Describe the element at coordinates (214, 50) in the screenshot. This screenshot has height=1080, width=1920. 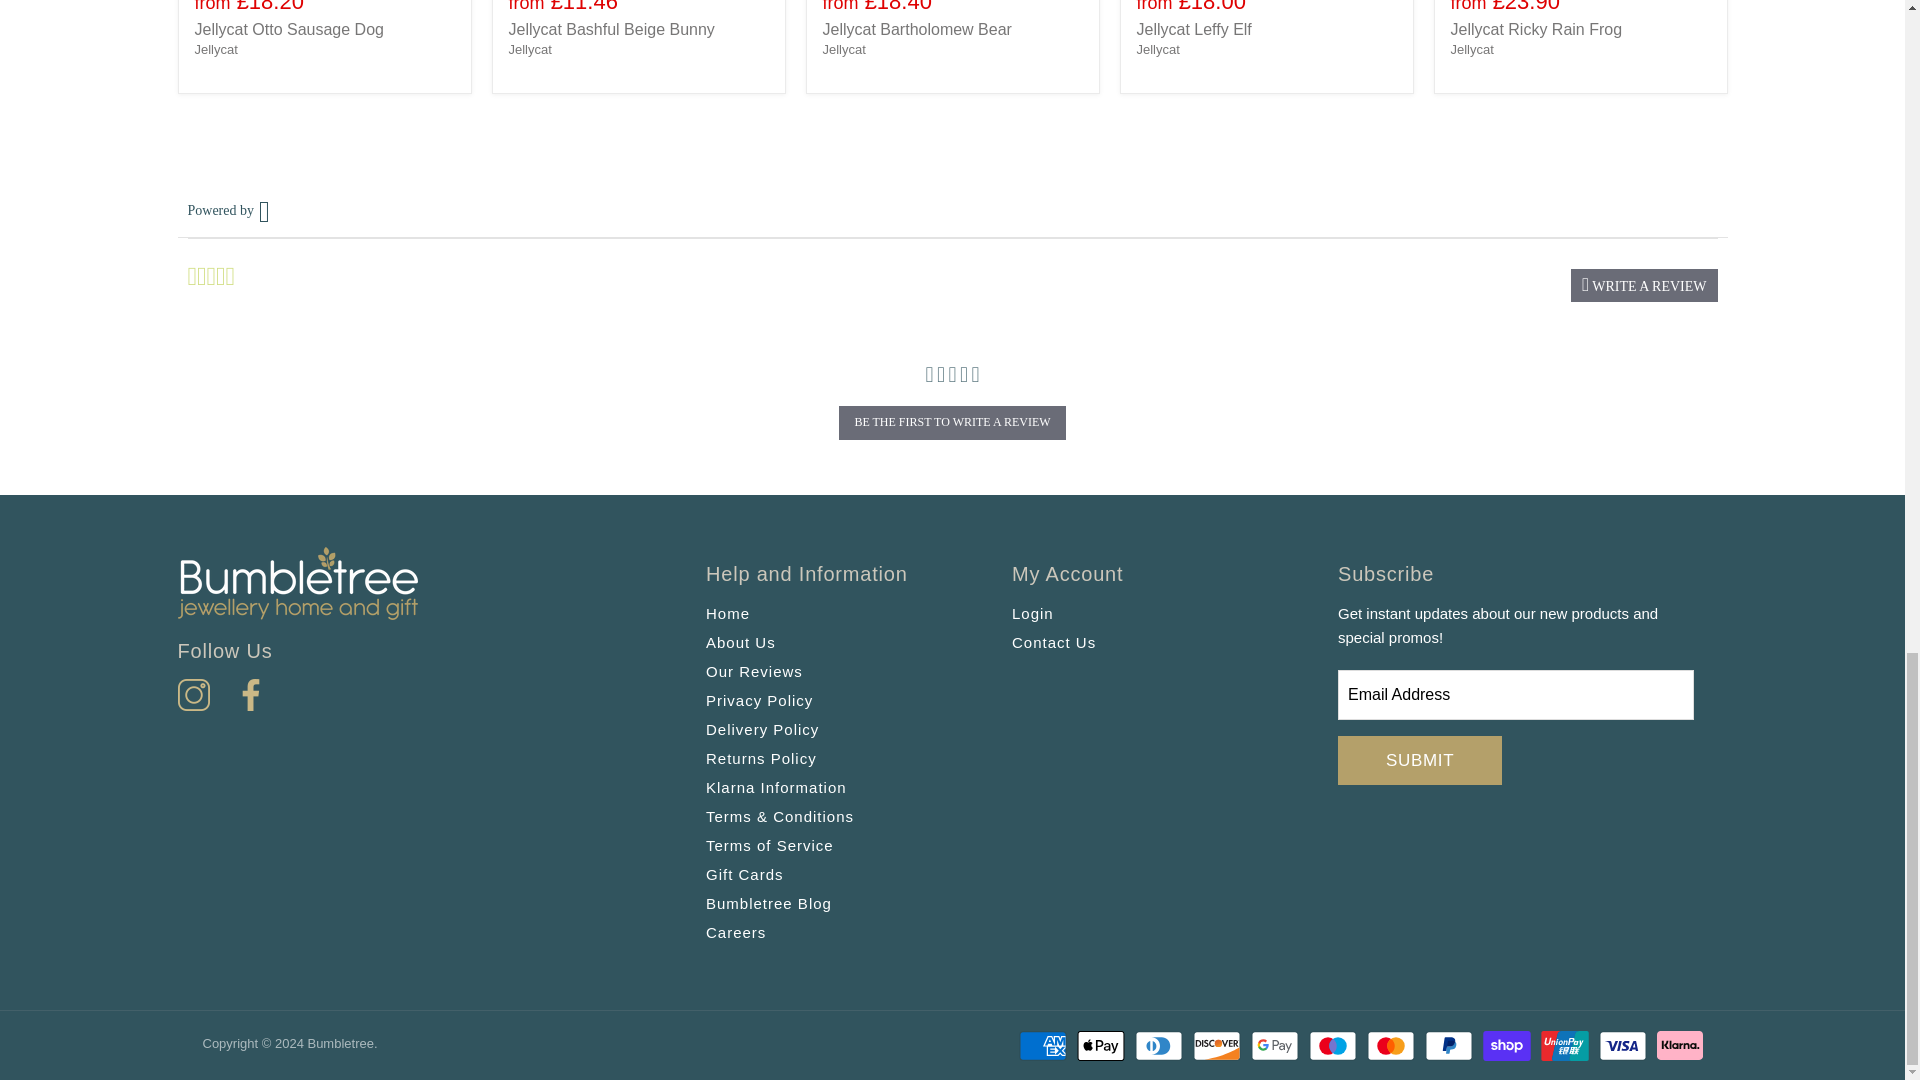
I see `Jellycat` at that location.